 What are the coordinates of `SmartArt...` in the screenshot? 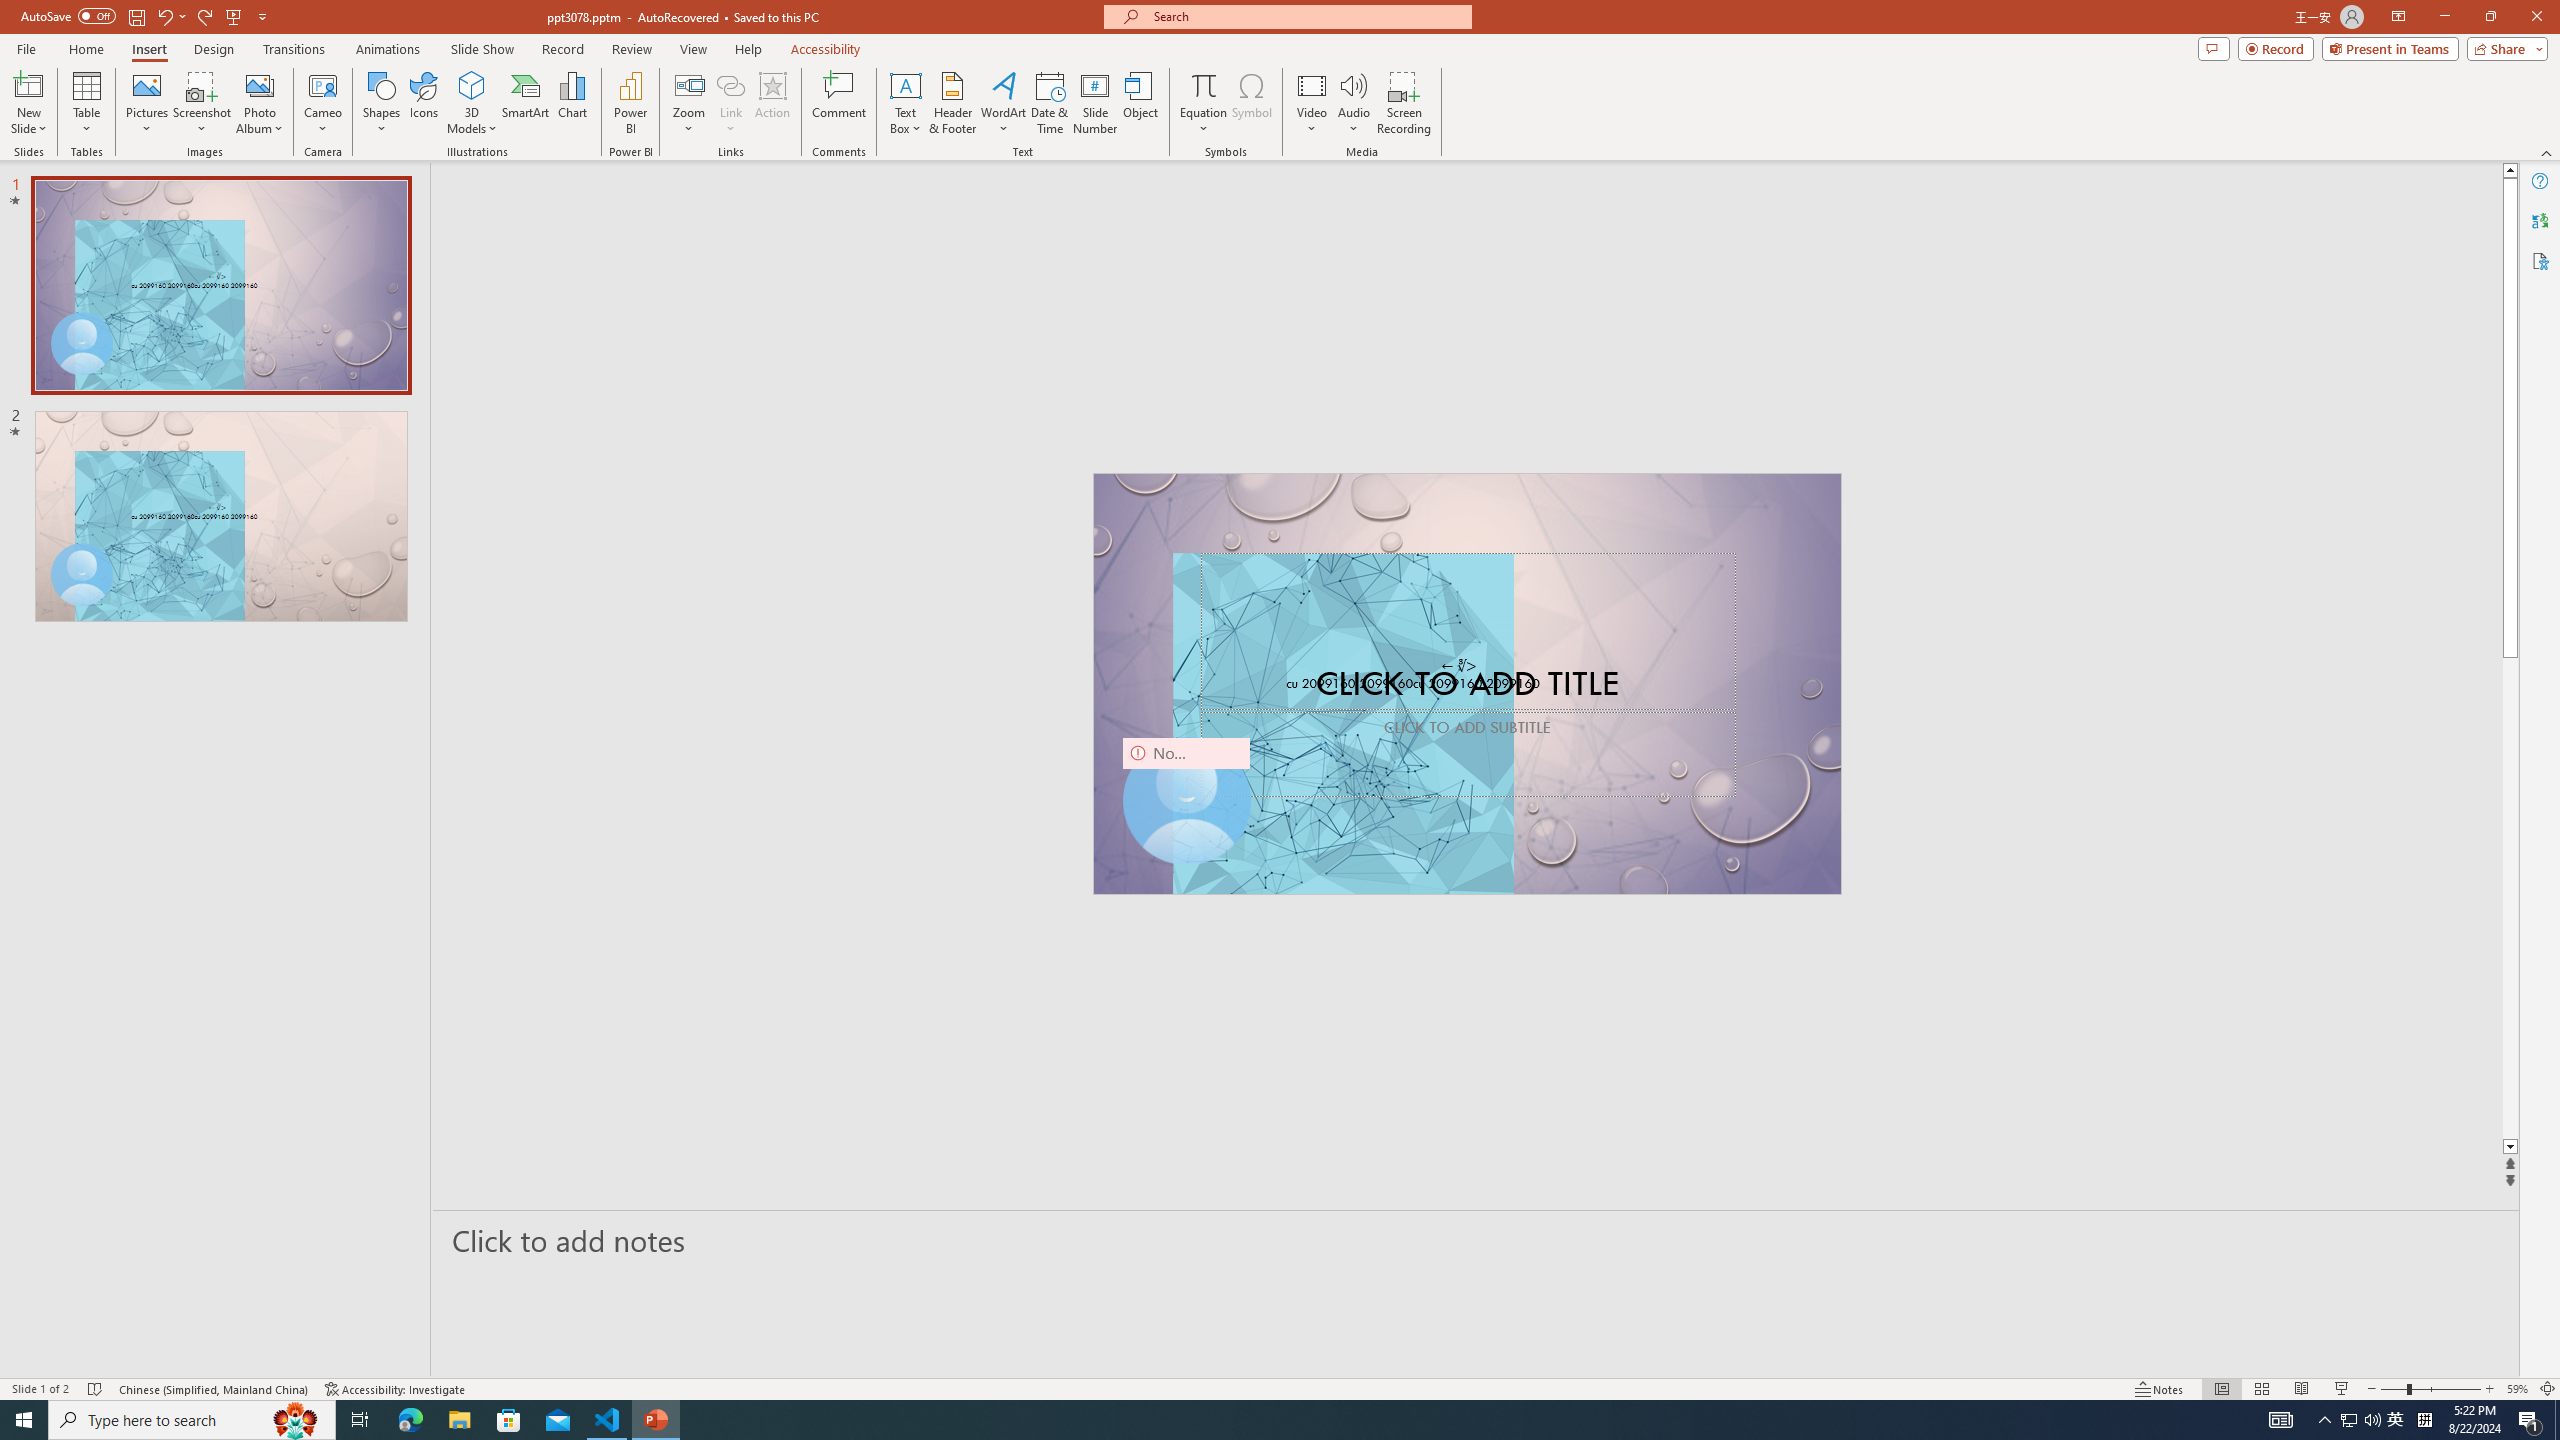 It's located at (526, 103).